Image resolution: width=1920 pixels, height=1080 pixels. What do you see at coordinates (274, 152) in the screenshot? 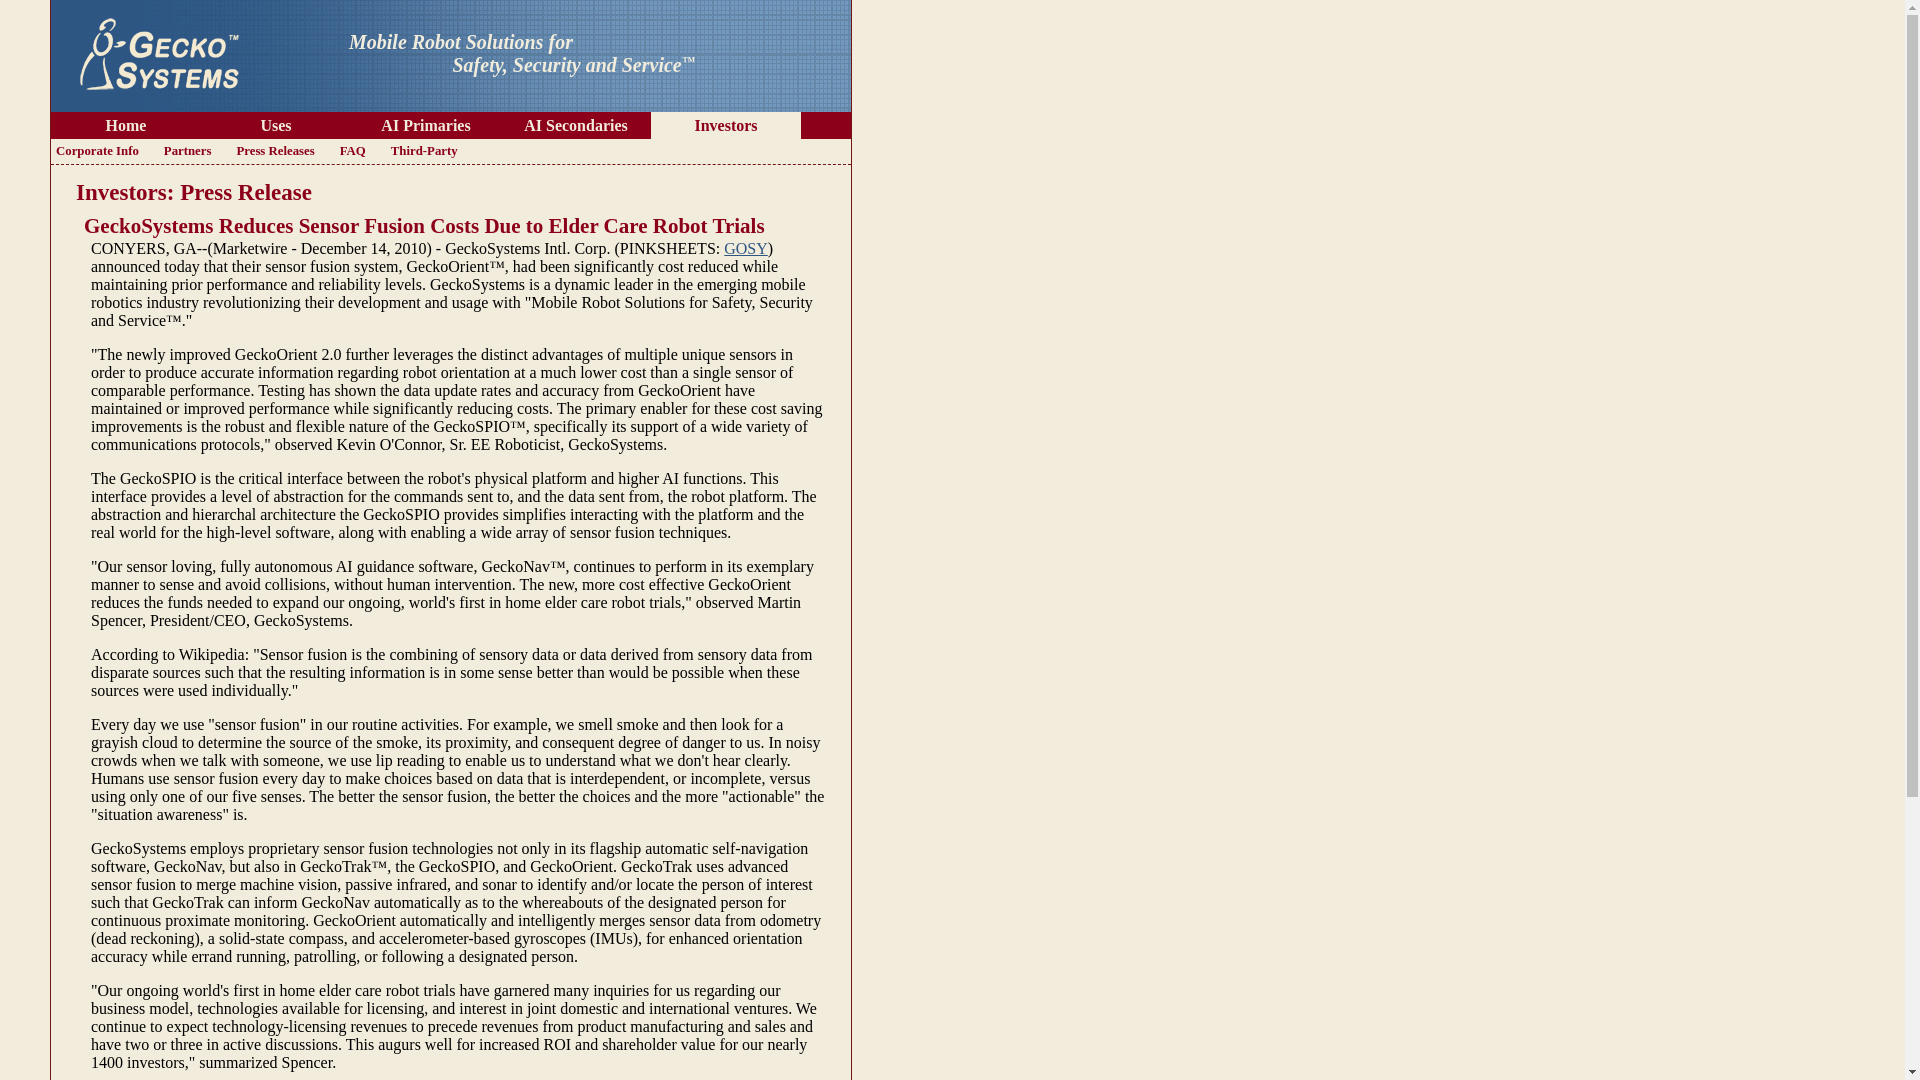
I see `Press Releases` at bounding box center [274, 152].